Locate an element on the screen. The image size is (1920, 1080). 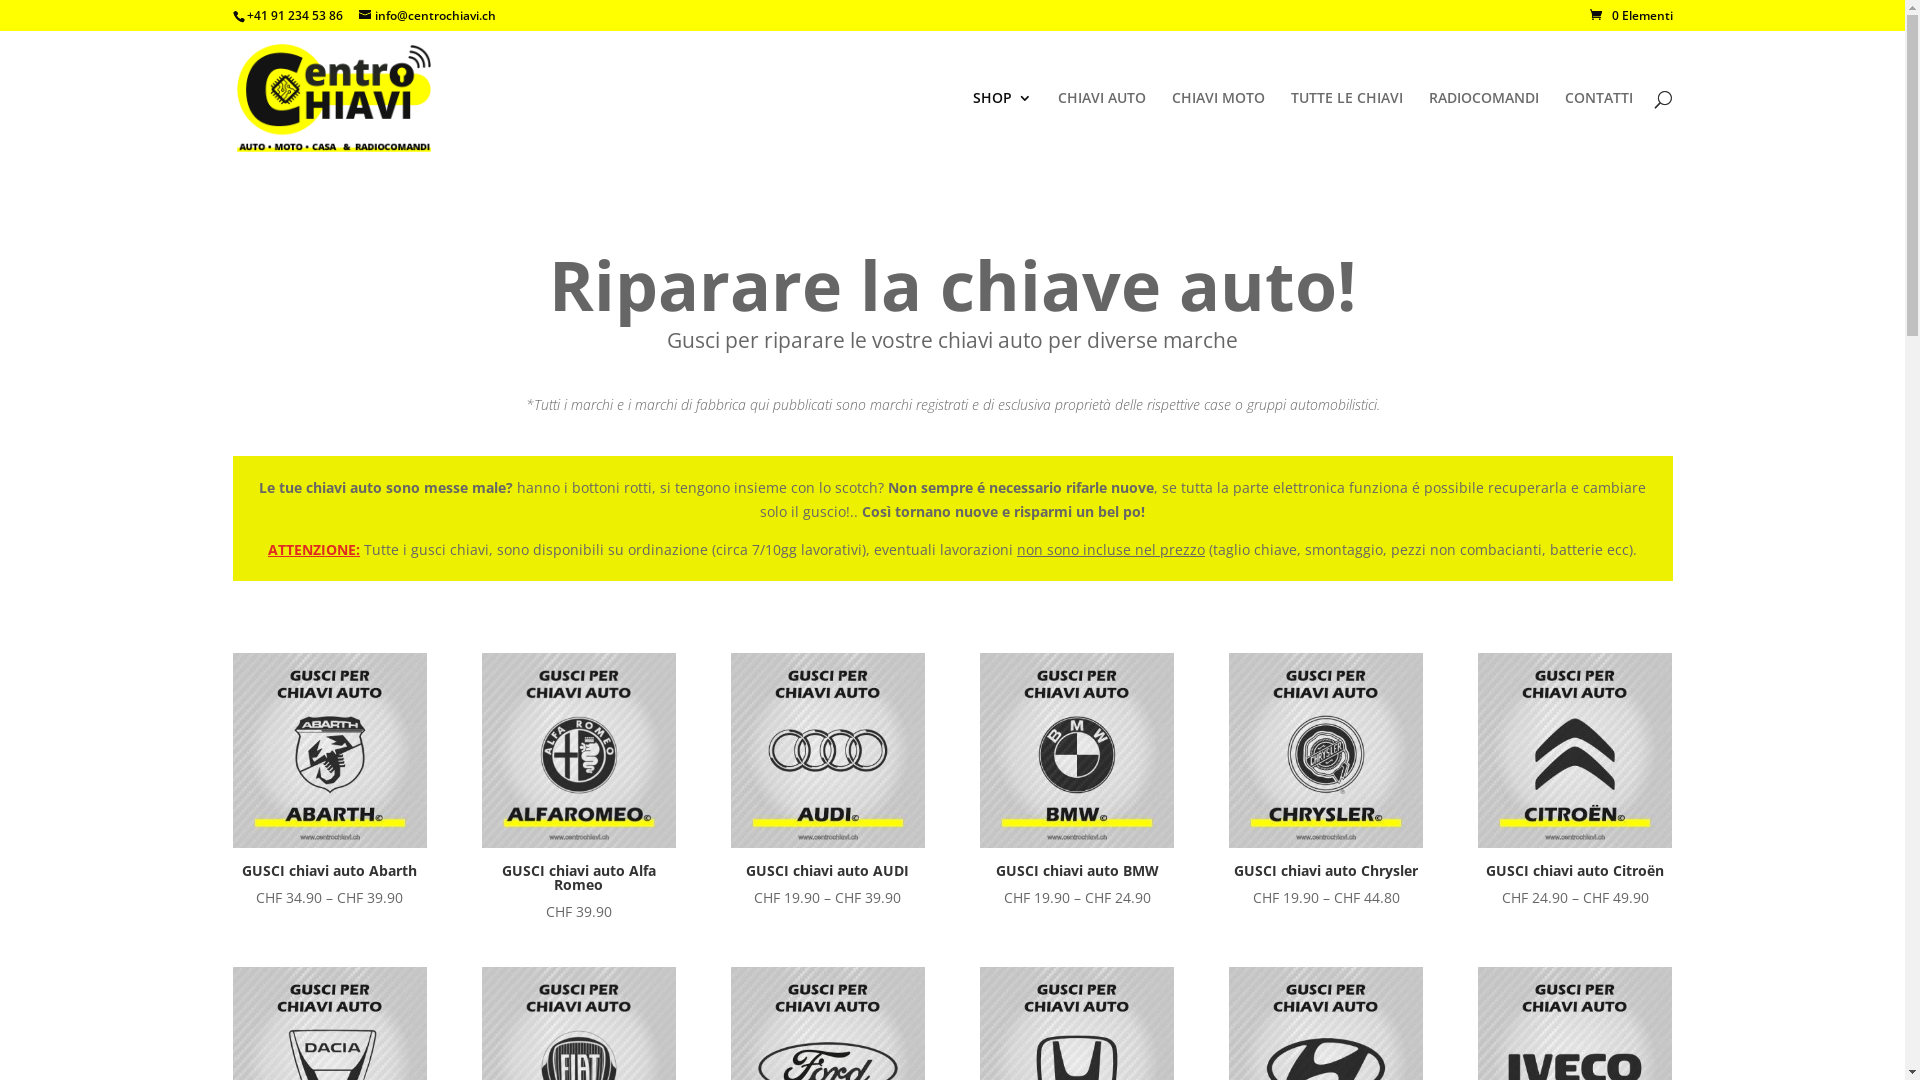
GUSCI chiavi auto Alfa Romeo
CHF 39.90 is located at coordinates (579, 788).